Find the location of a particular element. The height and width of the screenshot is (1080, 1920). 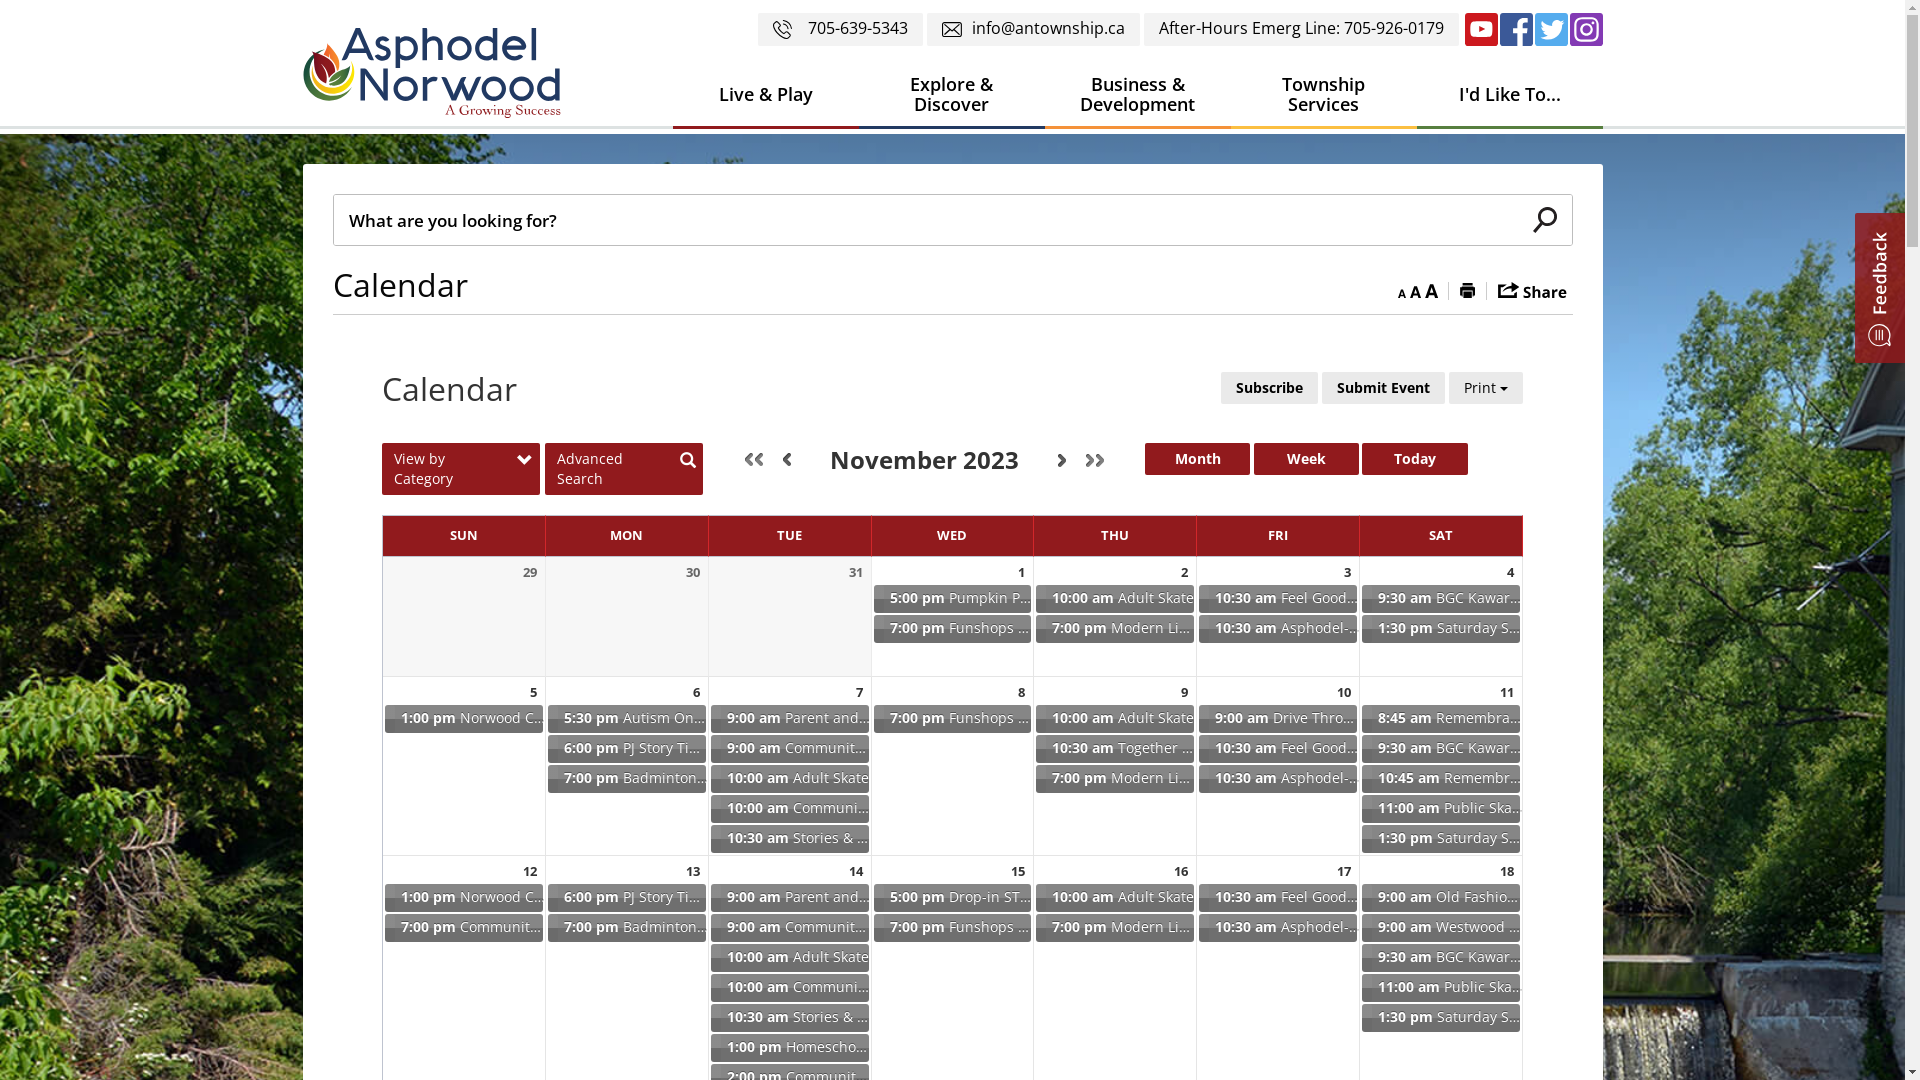

10:00 am Community Care Fitness Classes - Line Dancing is located at coordinates (790, 988).